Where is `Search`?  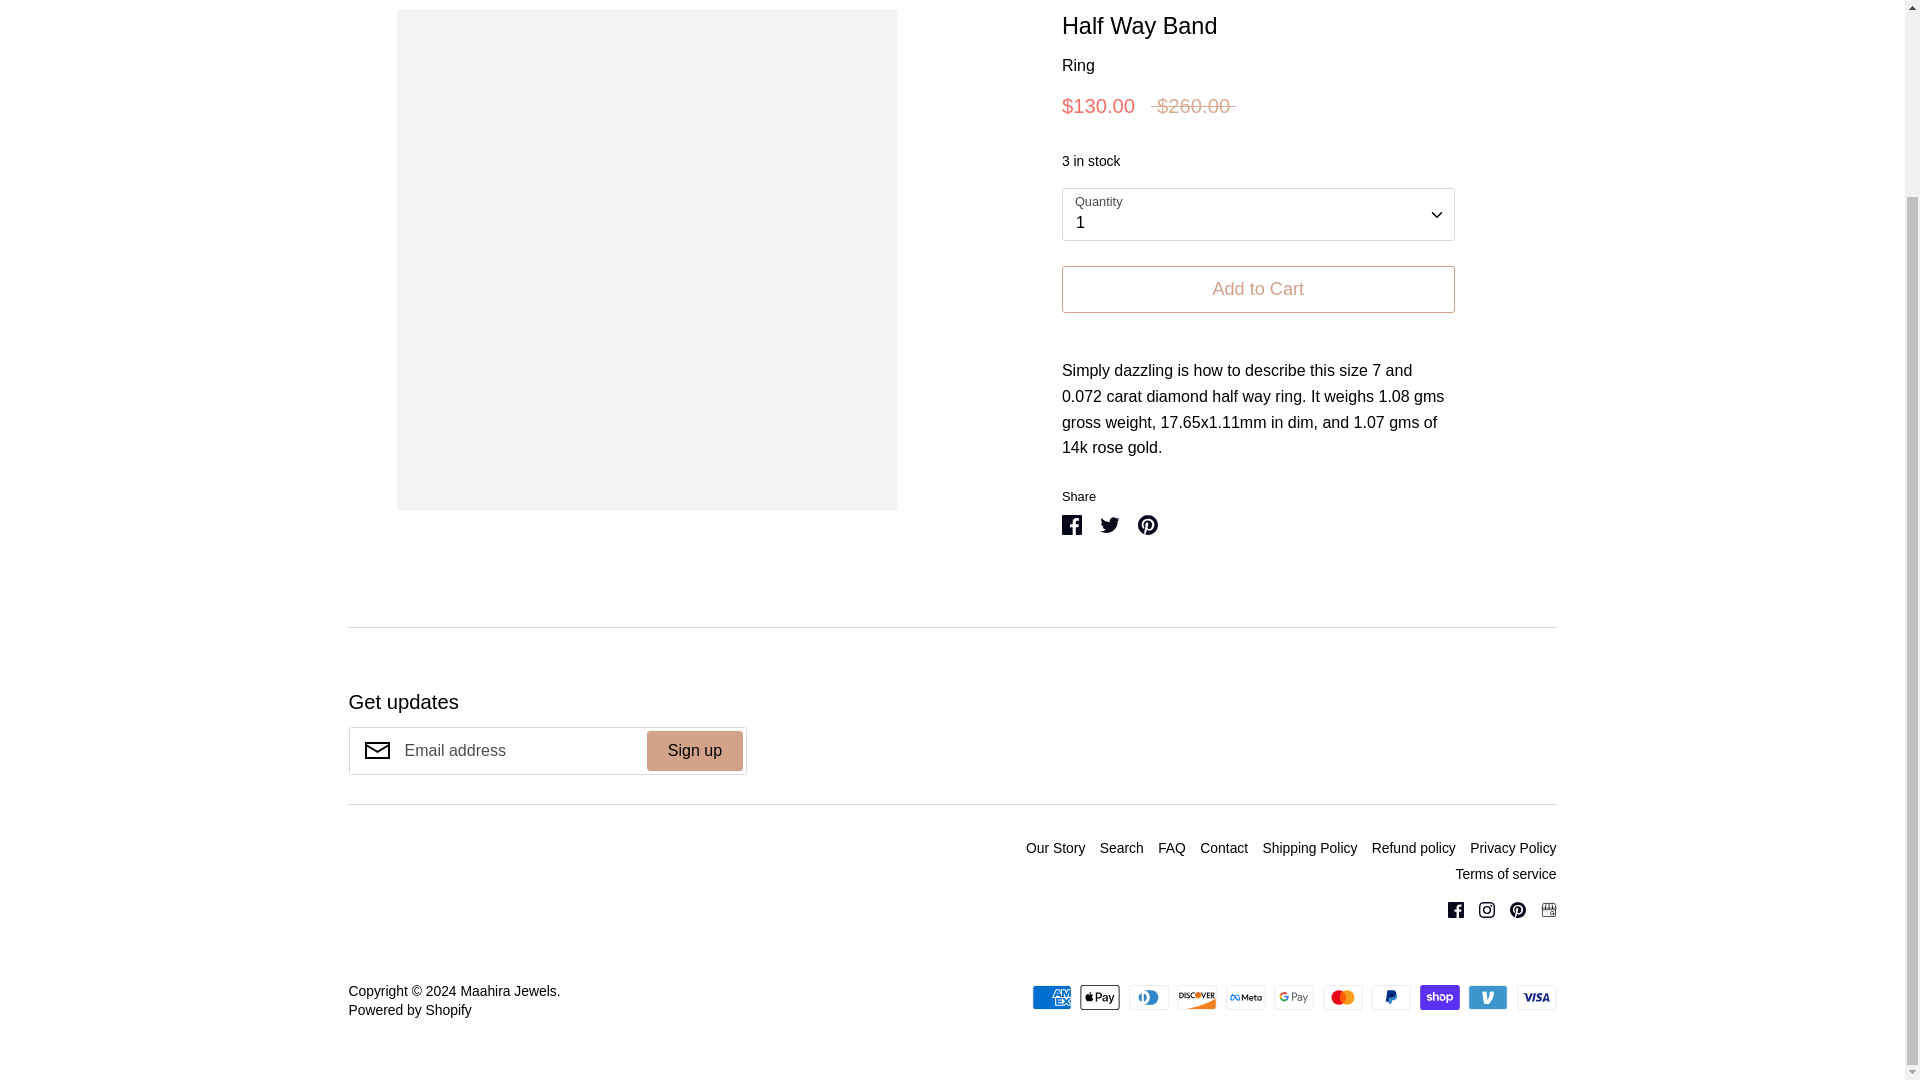 Search is located at coordinates (1122, 848).